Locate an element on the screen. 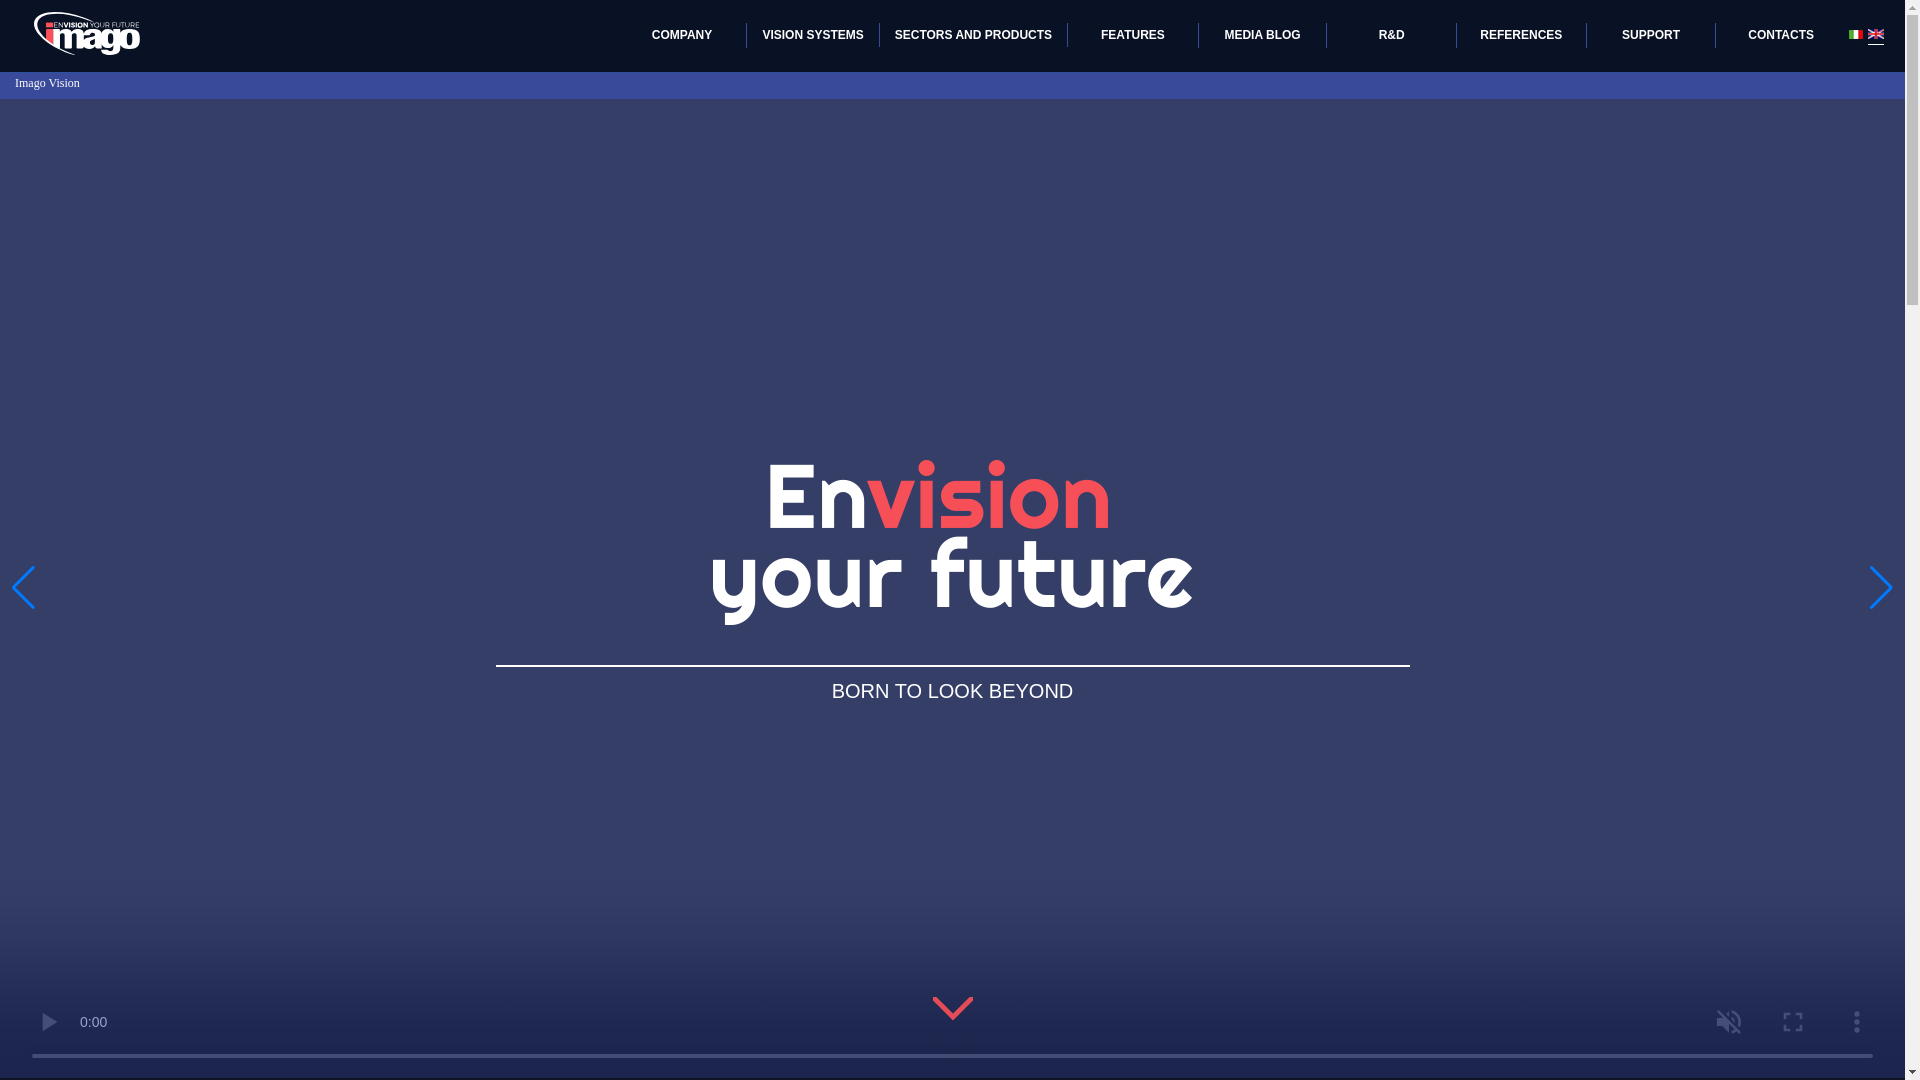 The image size is (1920, 1080). SECTORS AND PRODUCTS is located at coordinates (973, 41).